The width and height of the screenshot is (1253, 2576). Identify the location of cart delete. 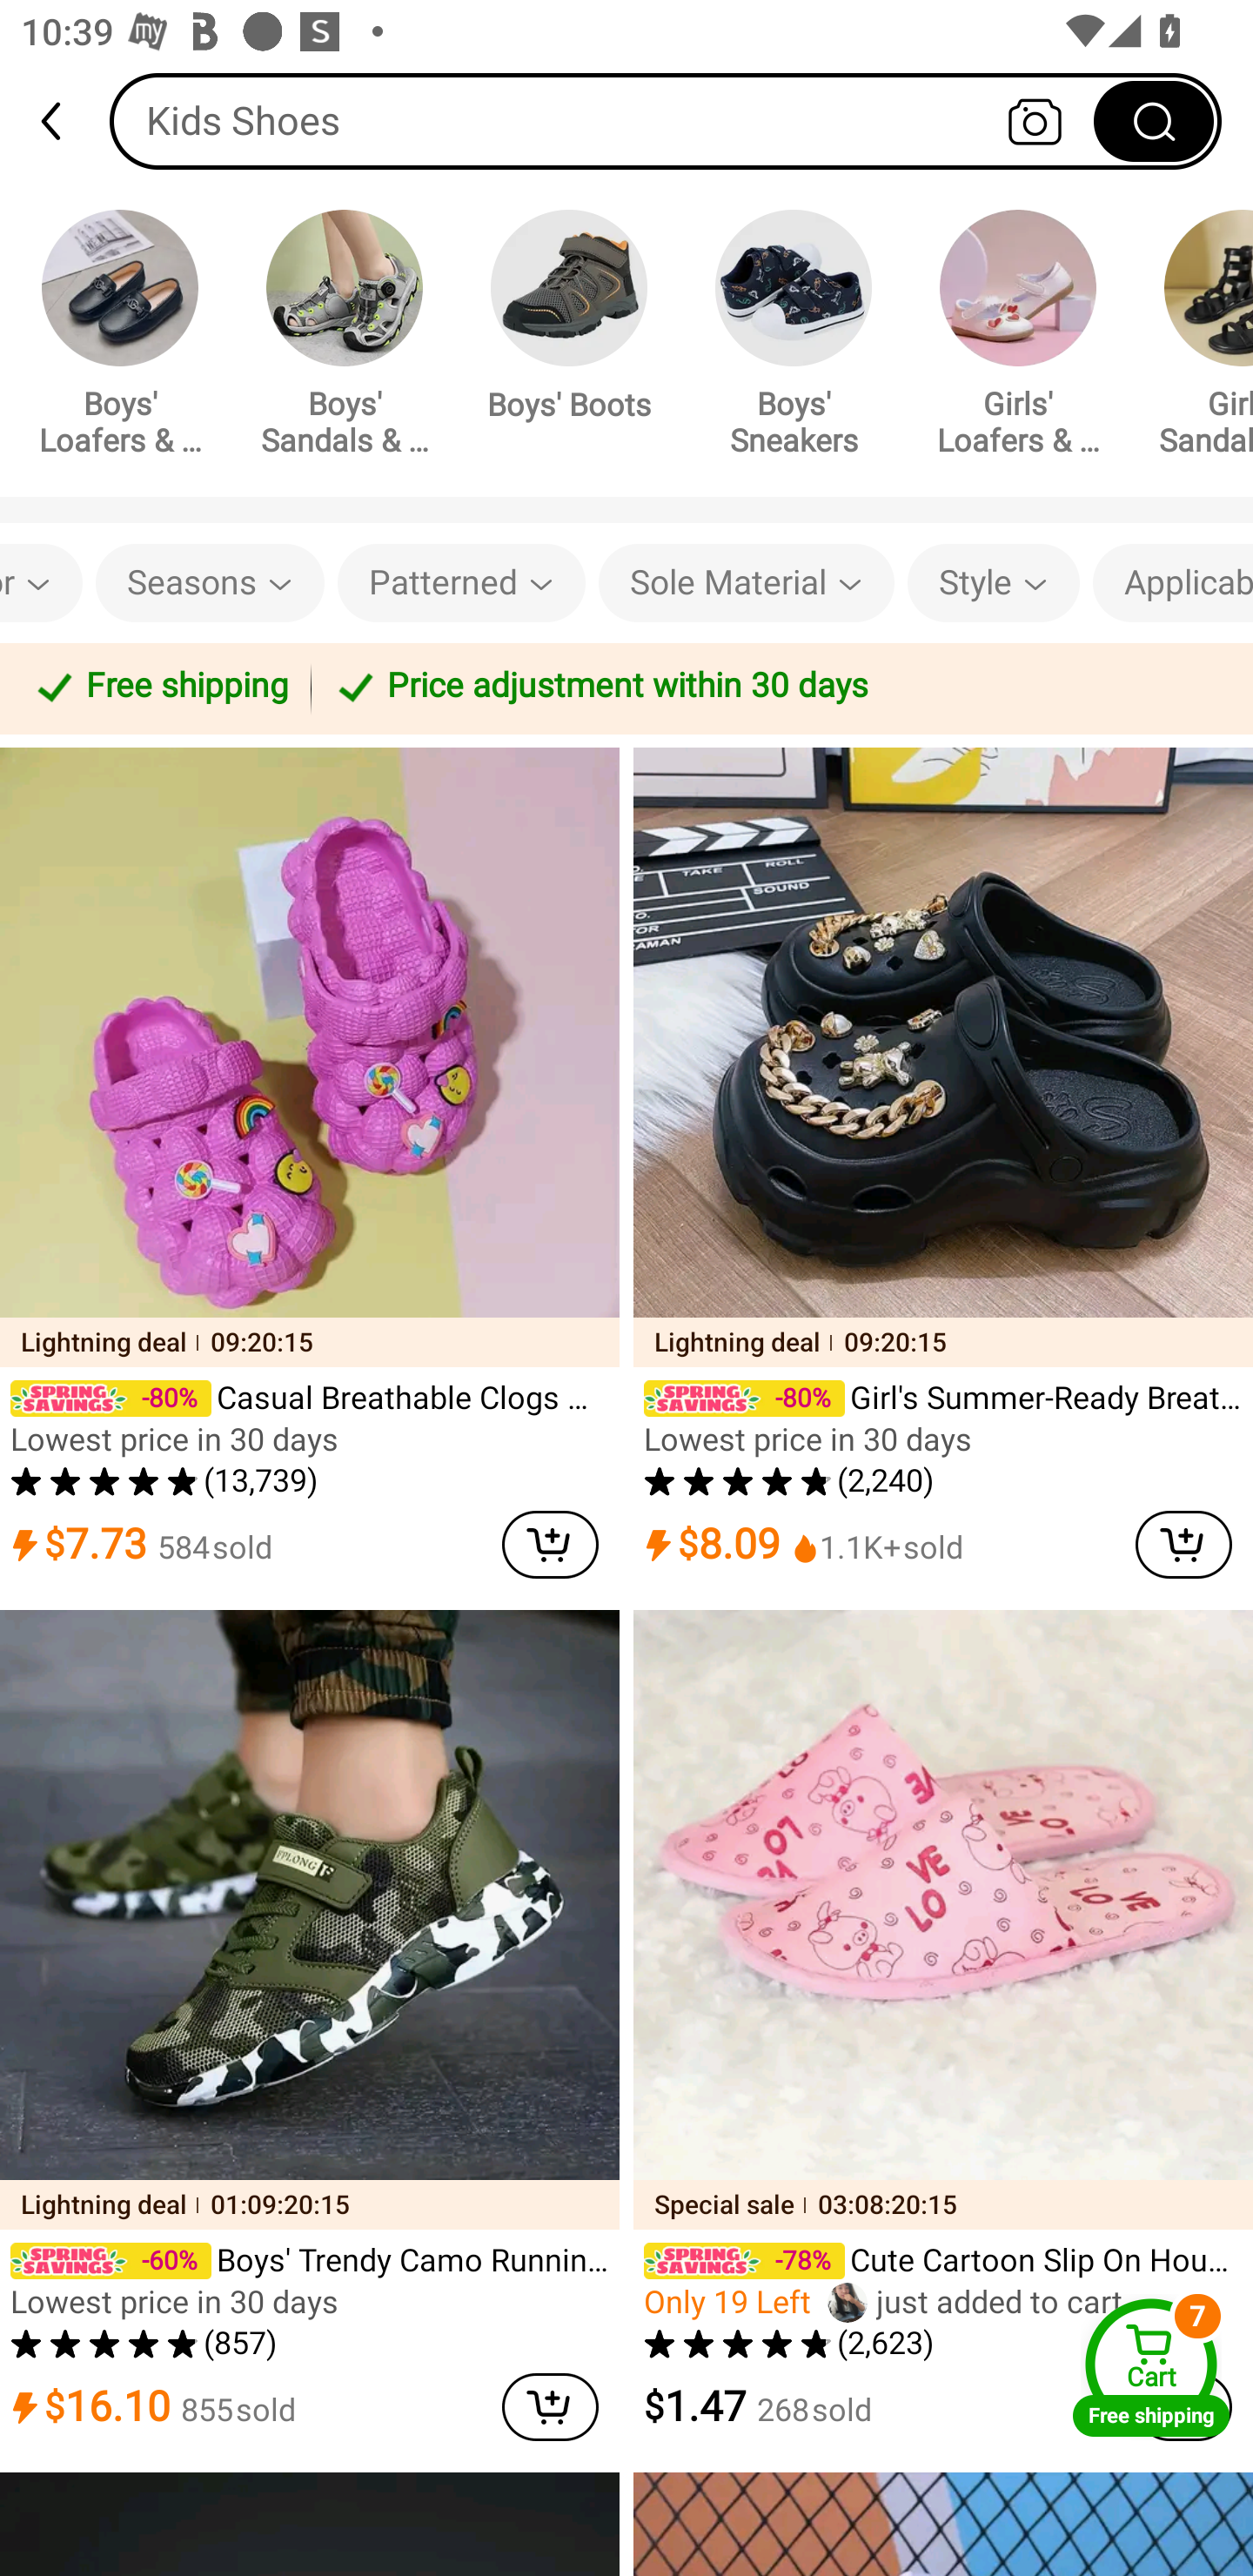
(1183, 1544).